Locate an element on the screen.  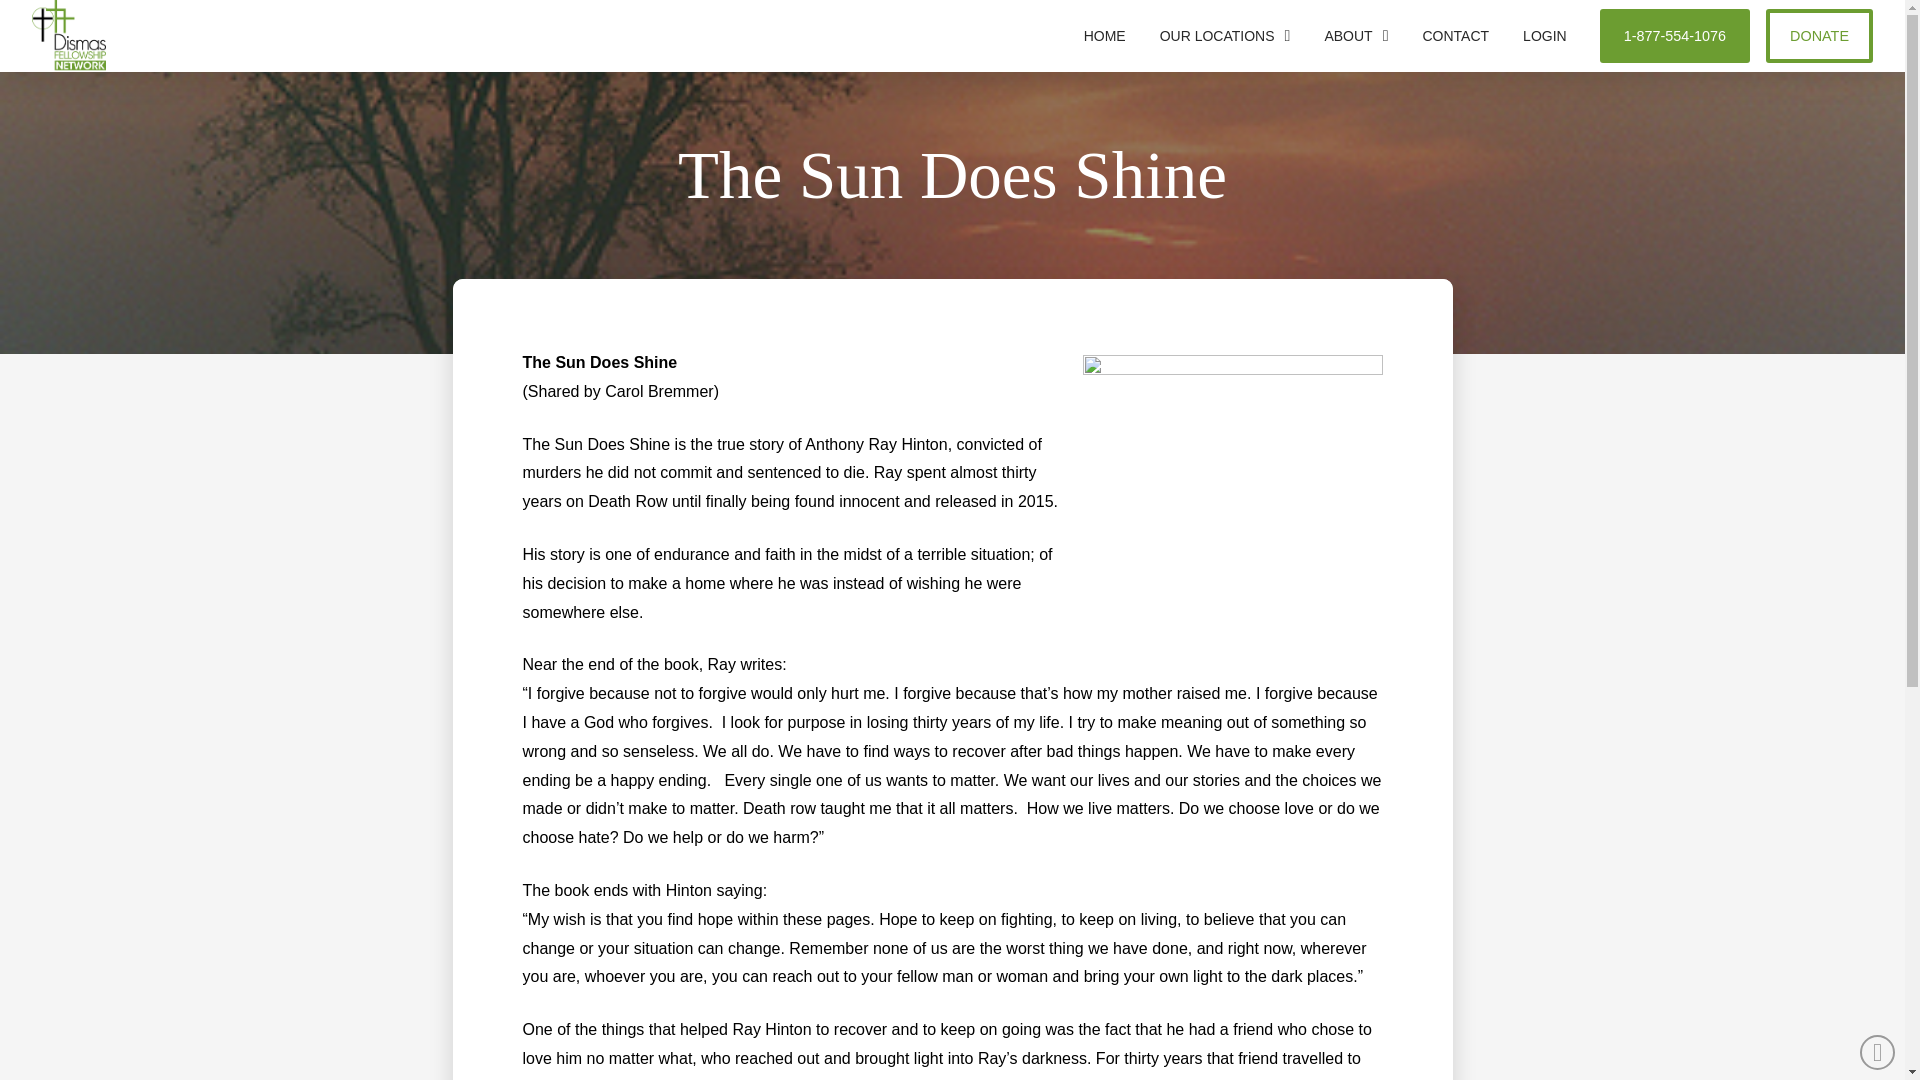
DONATE is located at coordinates (1820, 35).